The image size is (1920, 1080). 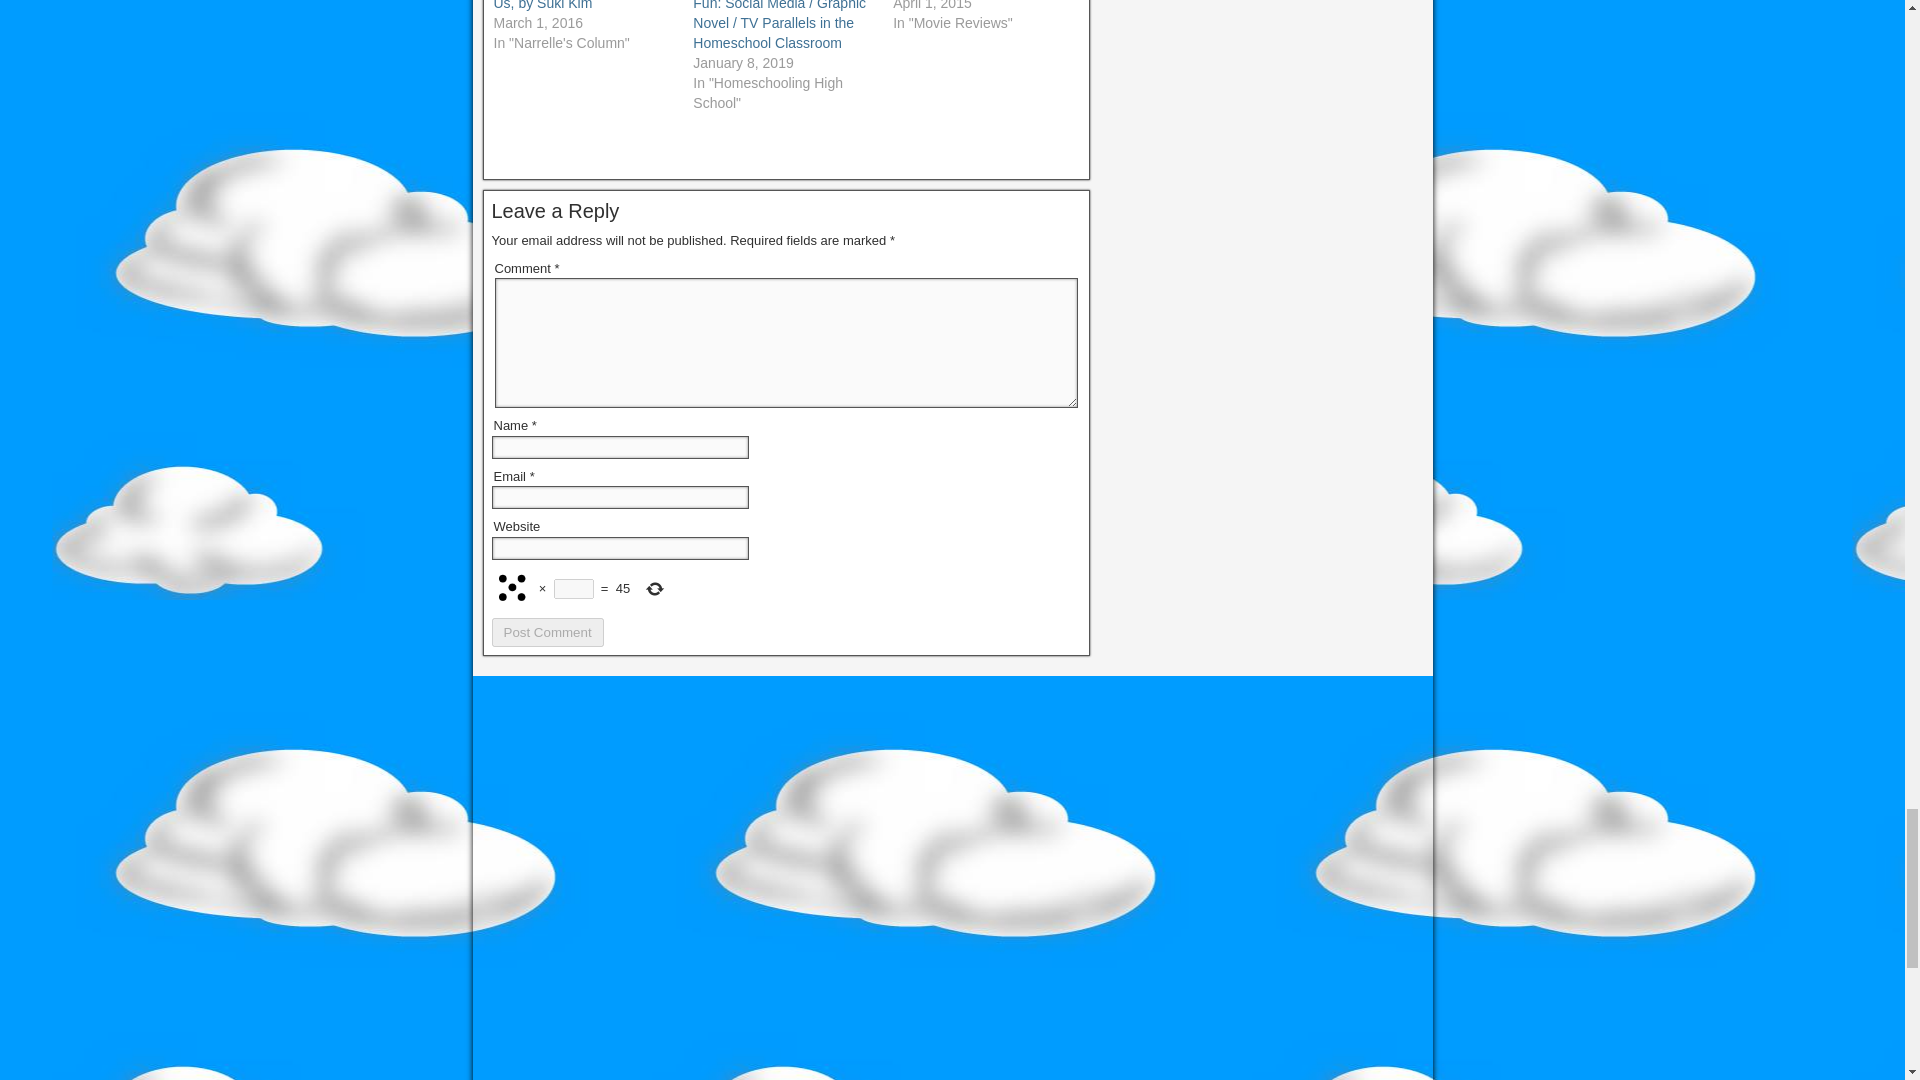 What do you see at coordinates (570, 5) in the screenshot?
I see `Without You, There Is No Us, by Suki Kim` at bounding box center [570, 5].